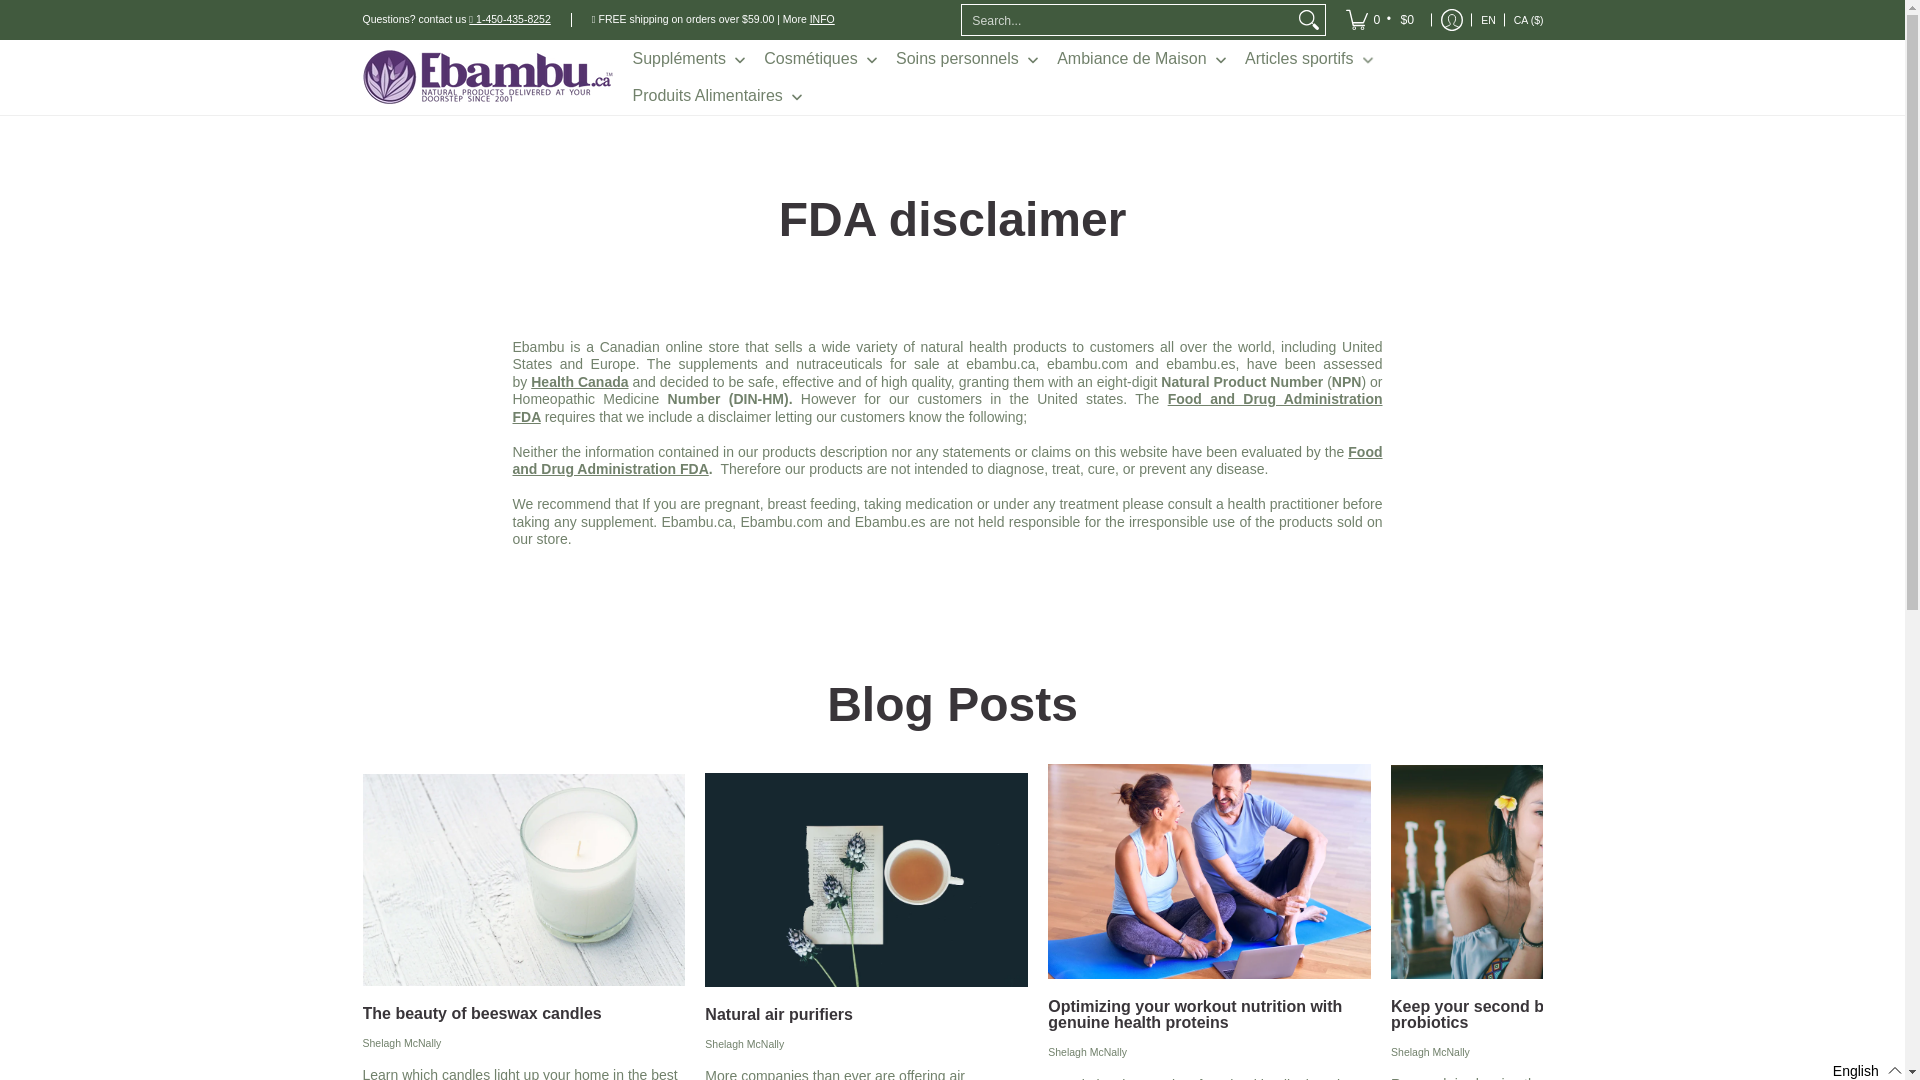  I want to click on Natural air purifiers, so click(866, 880).